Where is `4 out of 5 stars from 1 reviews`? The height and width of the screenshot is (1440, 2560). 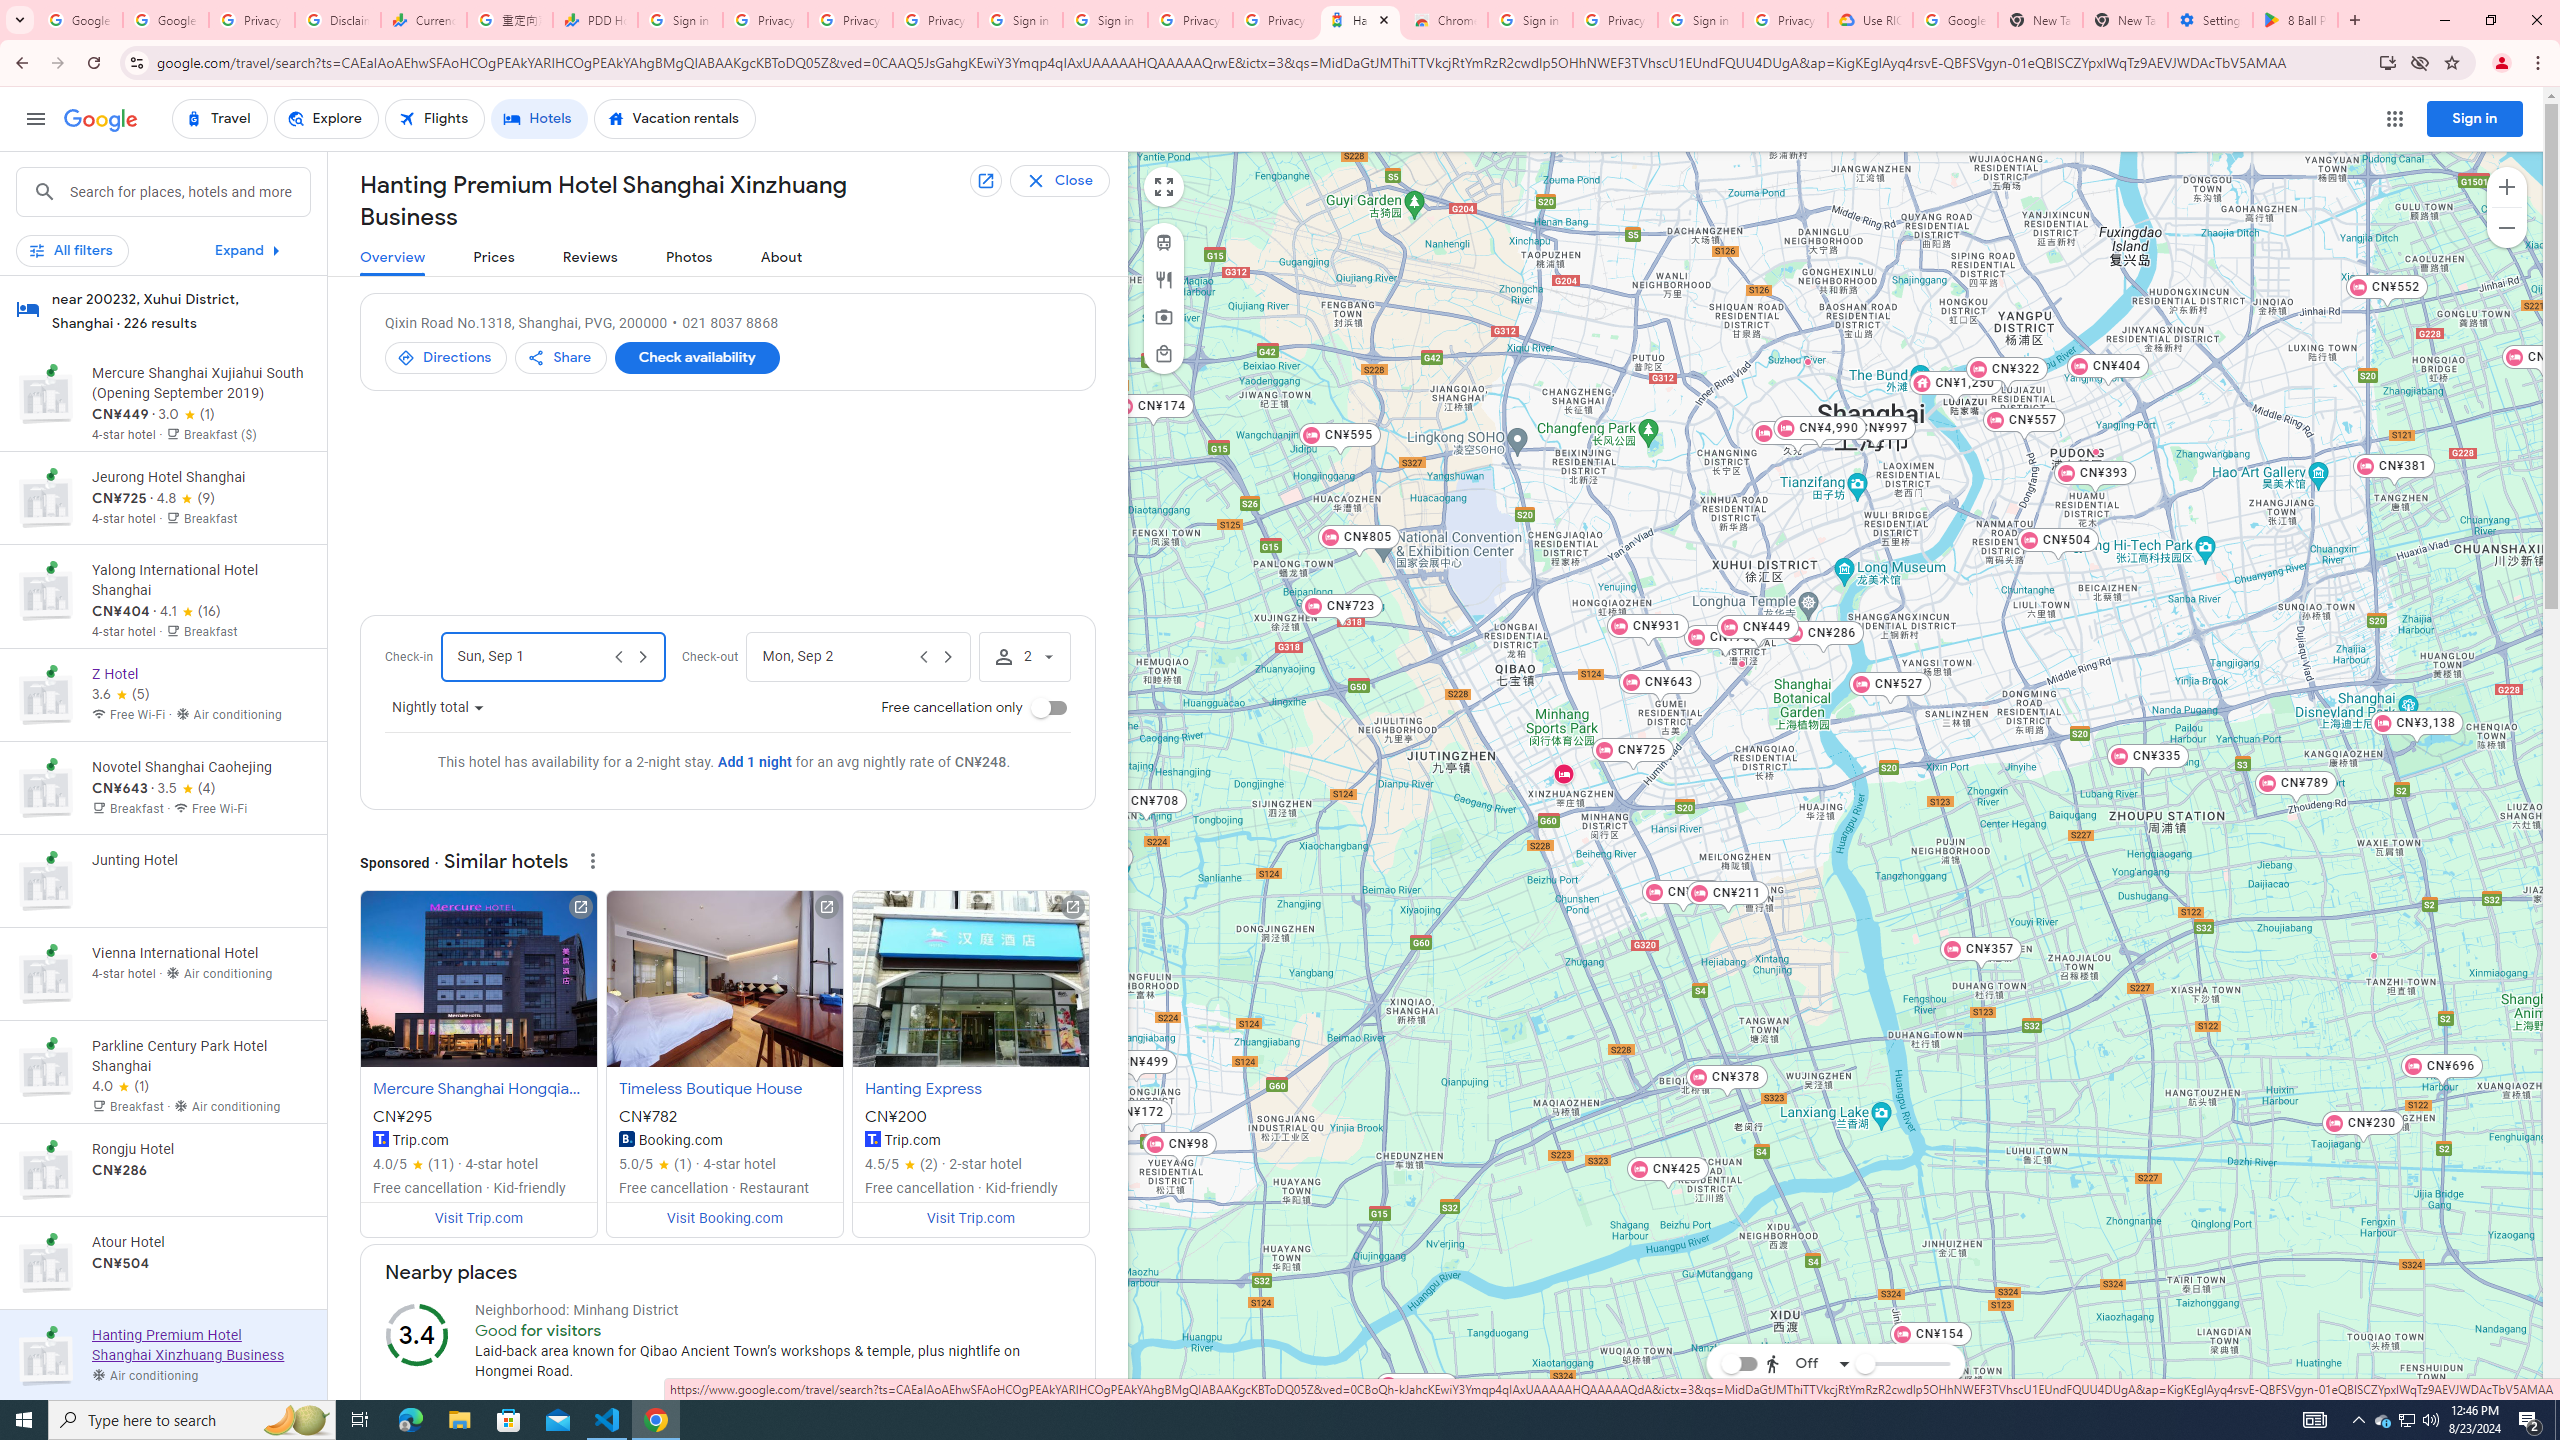 4 out of 5 stars from 1 reviews is located at coordinates (122, 1087).